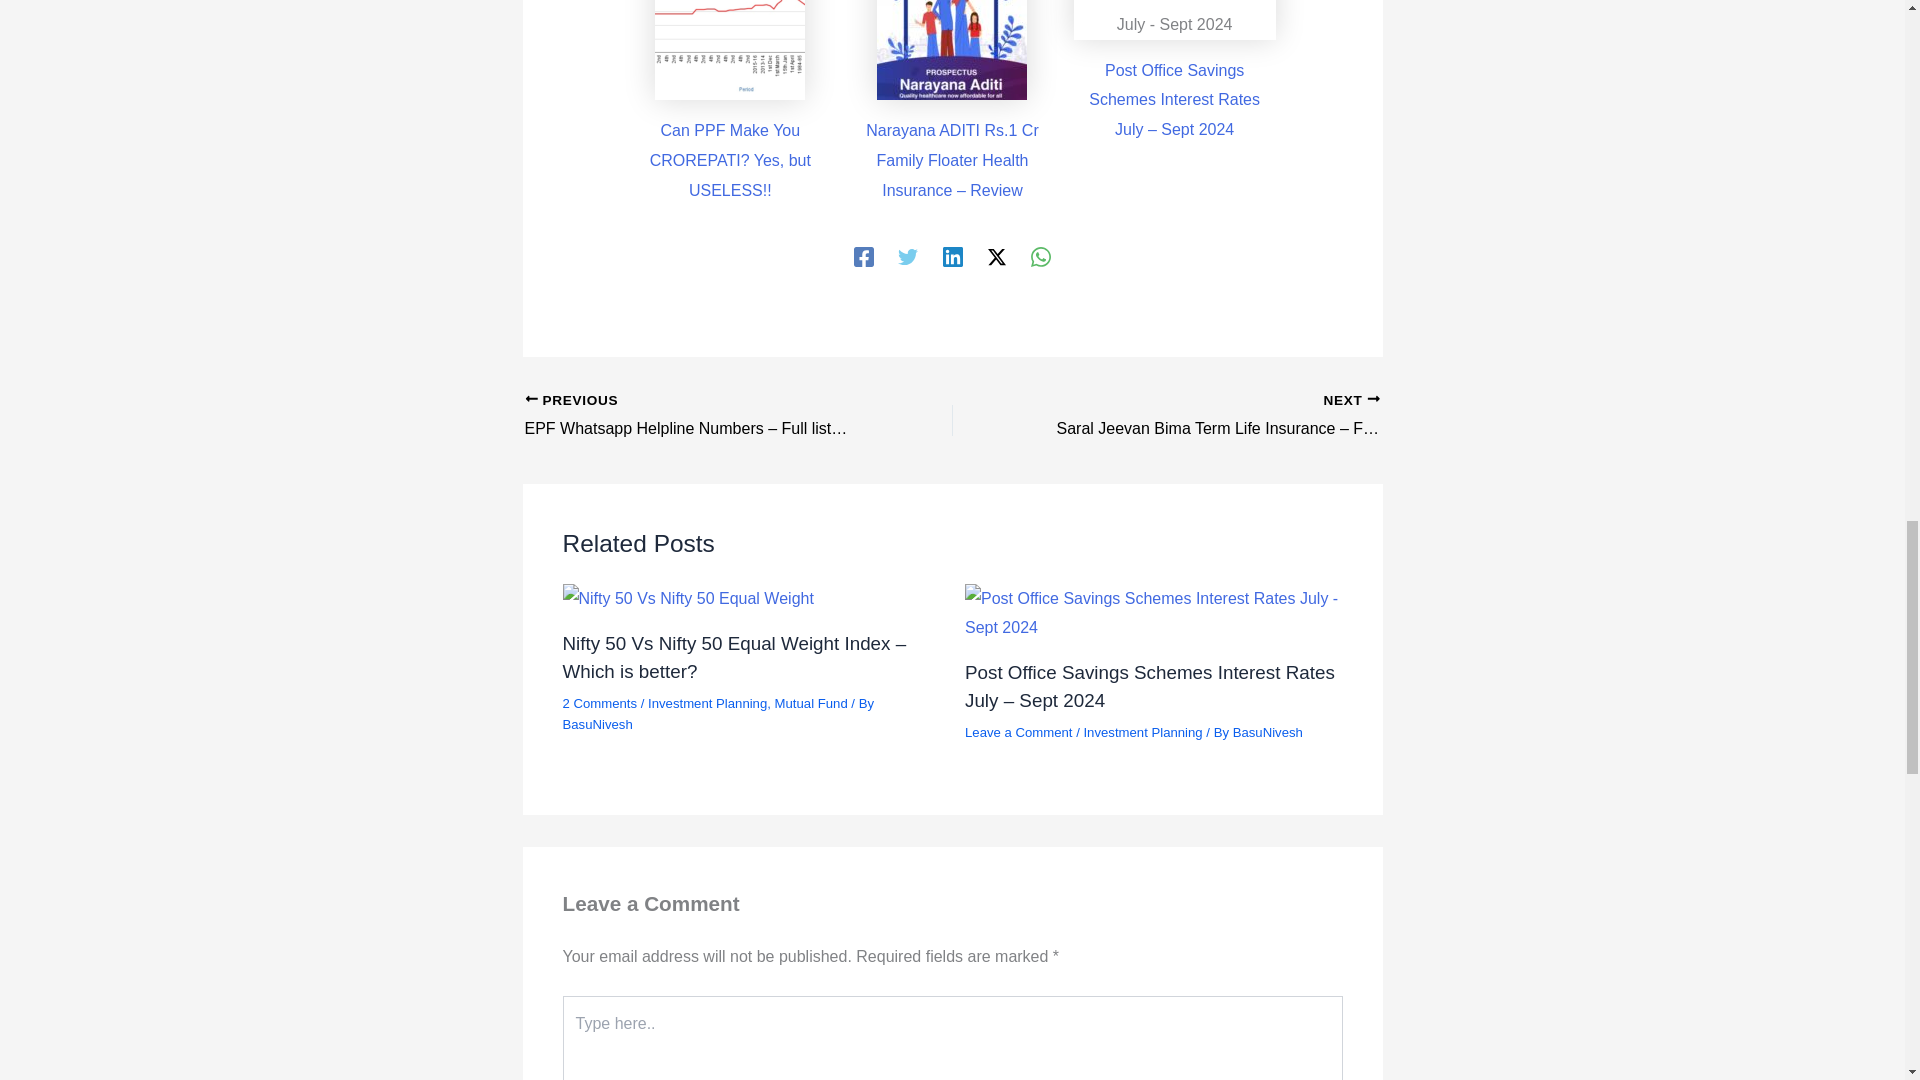 This screenshot has height=1080, width=1920. What do you see at coordinates (707, 702) in the screenshot?
I see `Investment Planning` at bounding box center [707, 702].